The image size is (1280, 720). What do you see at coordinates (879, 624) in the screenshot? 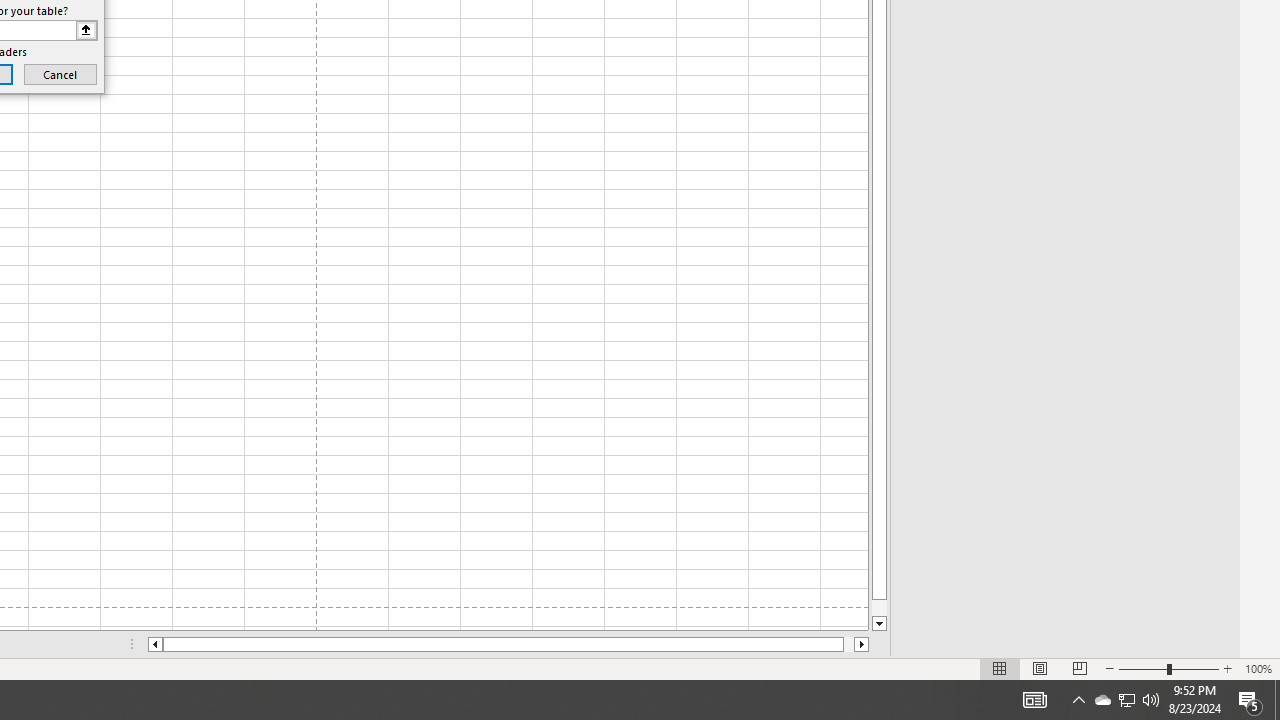
I see `Line down` at bounding box center [879, 624].